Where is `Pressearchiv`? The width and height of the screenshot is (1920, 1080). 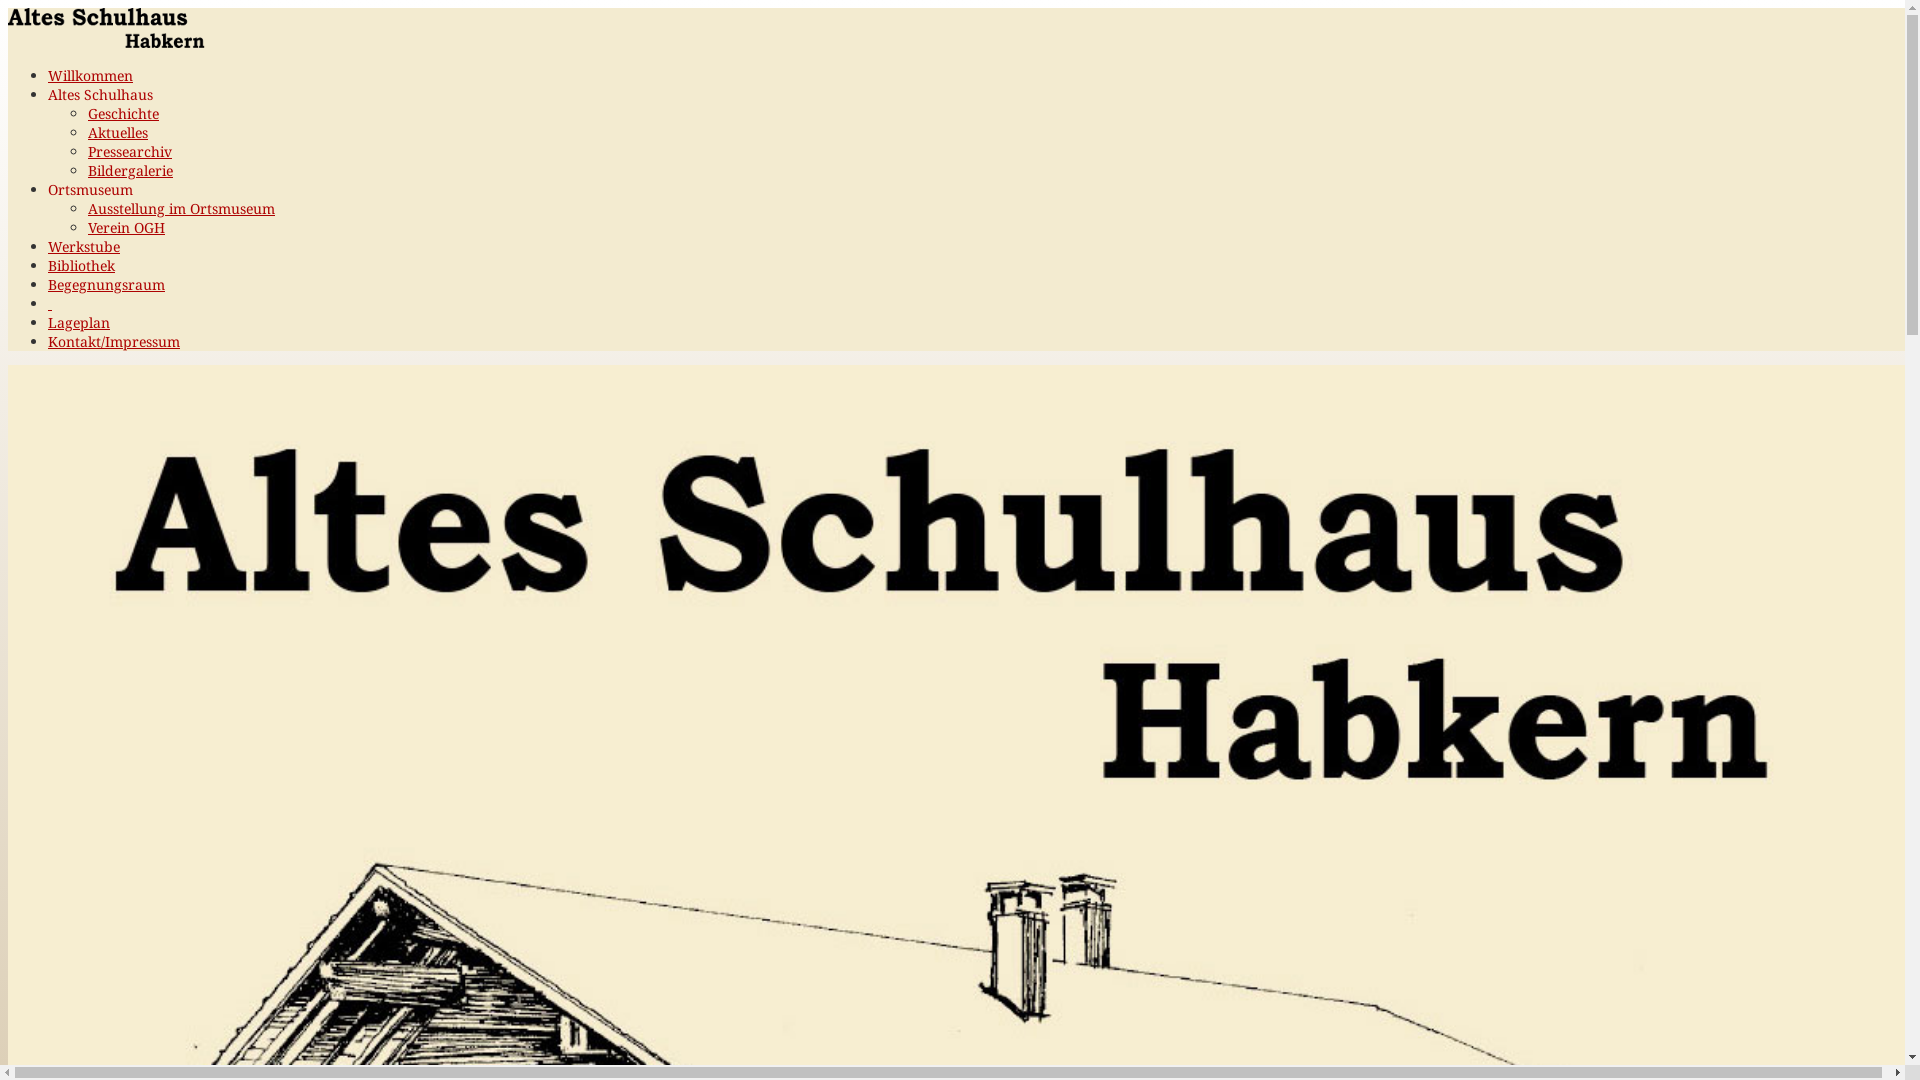
Pressearchiv is located at coordinates (130, 152).